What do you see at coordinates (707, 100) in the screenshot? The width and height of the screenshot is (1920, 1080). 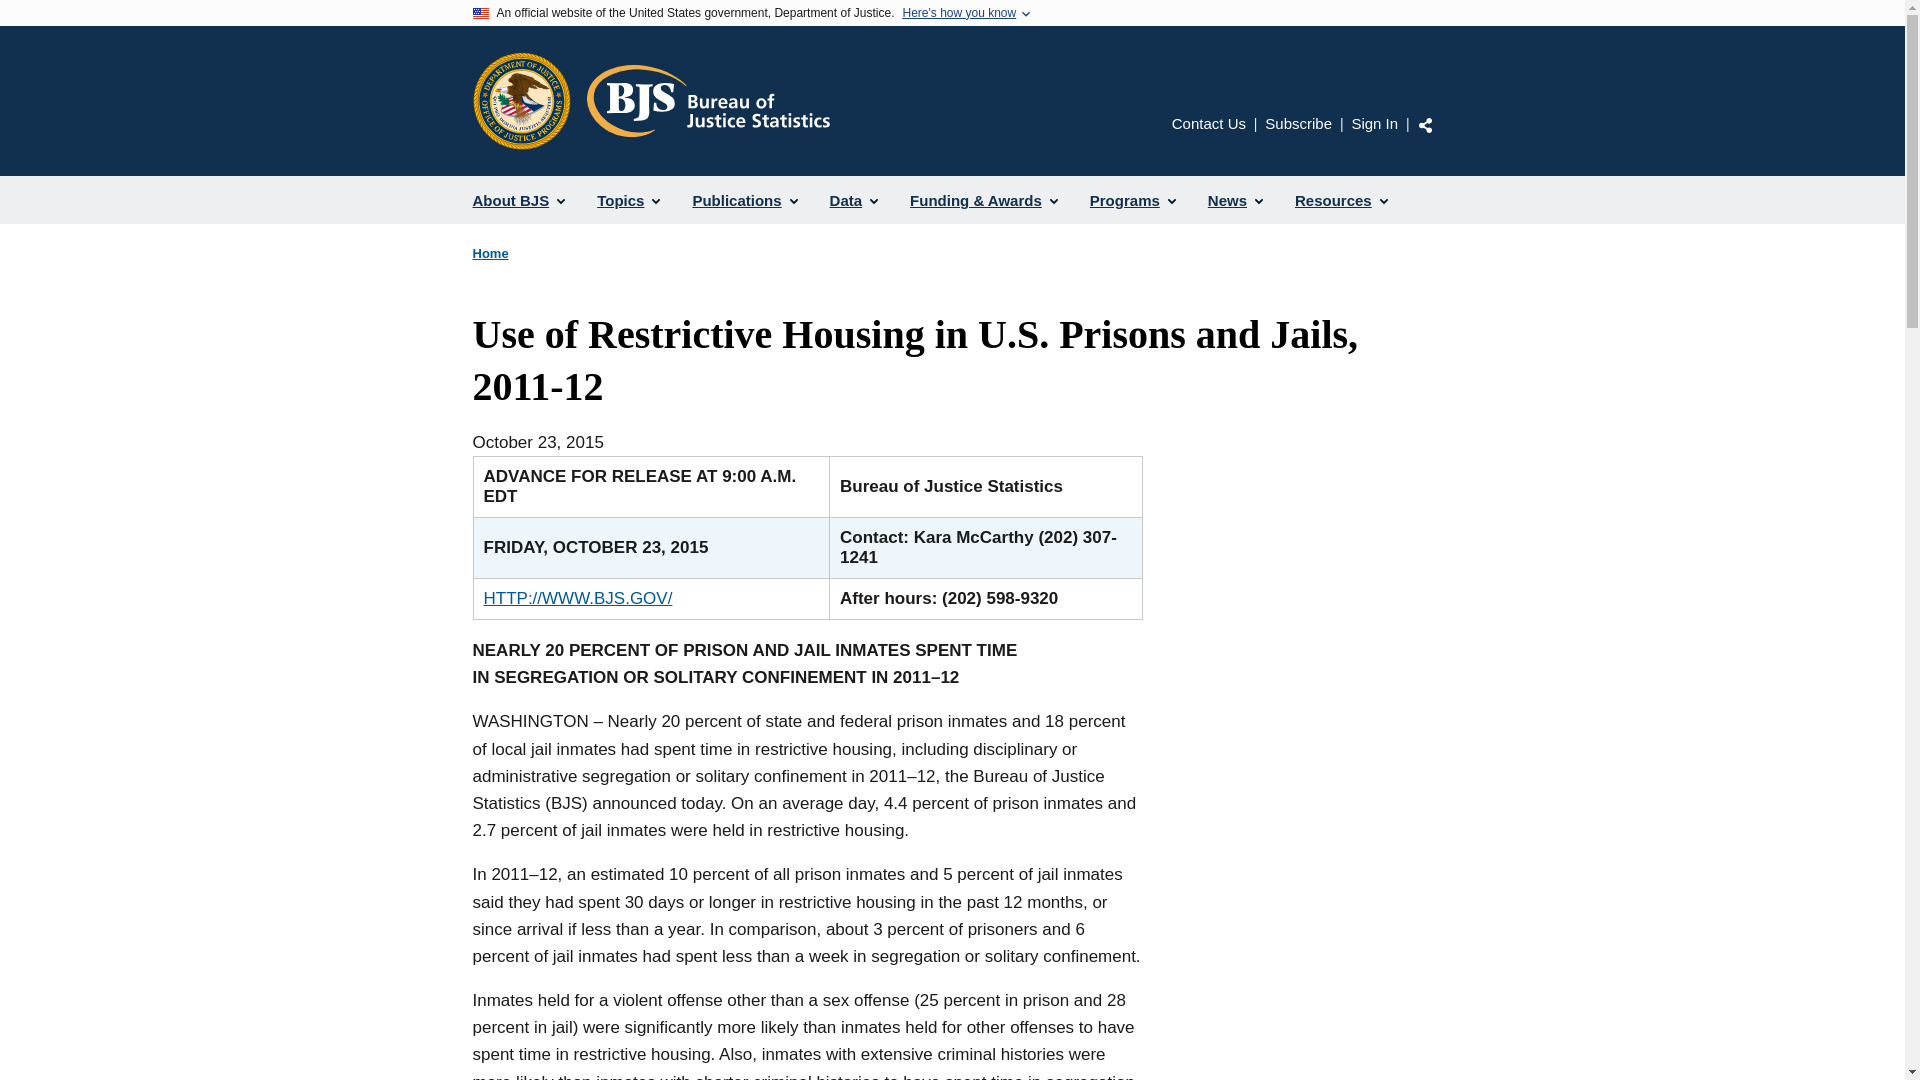 I see `Home` at bounding box center [707, 100].